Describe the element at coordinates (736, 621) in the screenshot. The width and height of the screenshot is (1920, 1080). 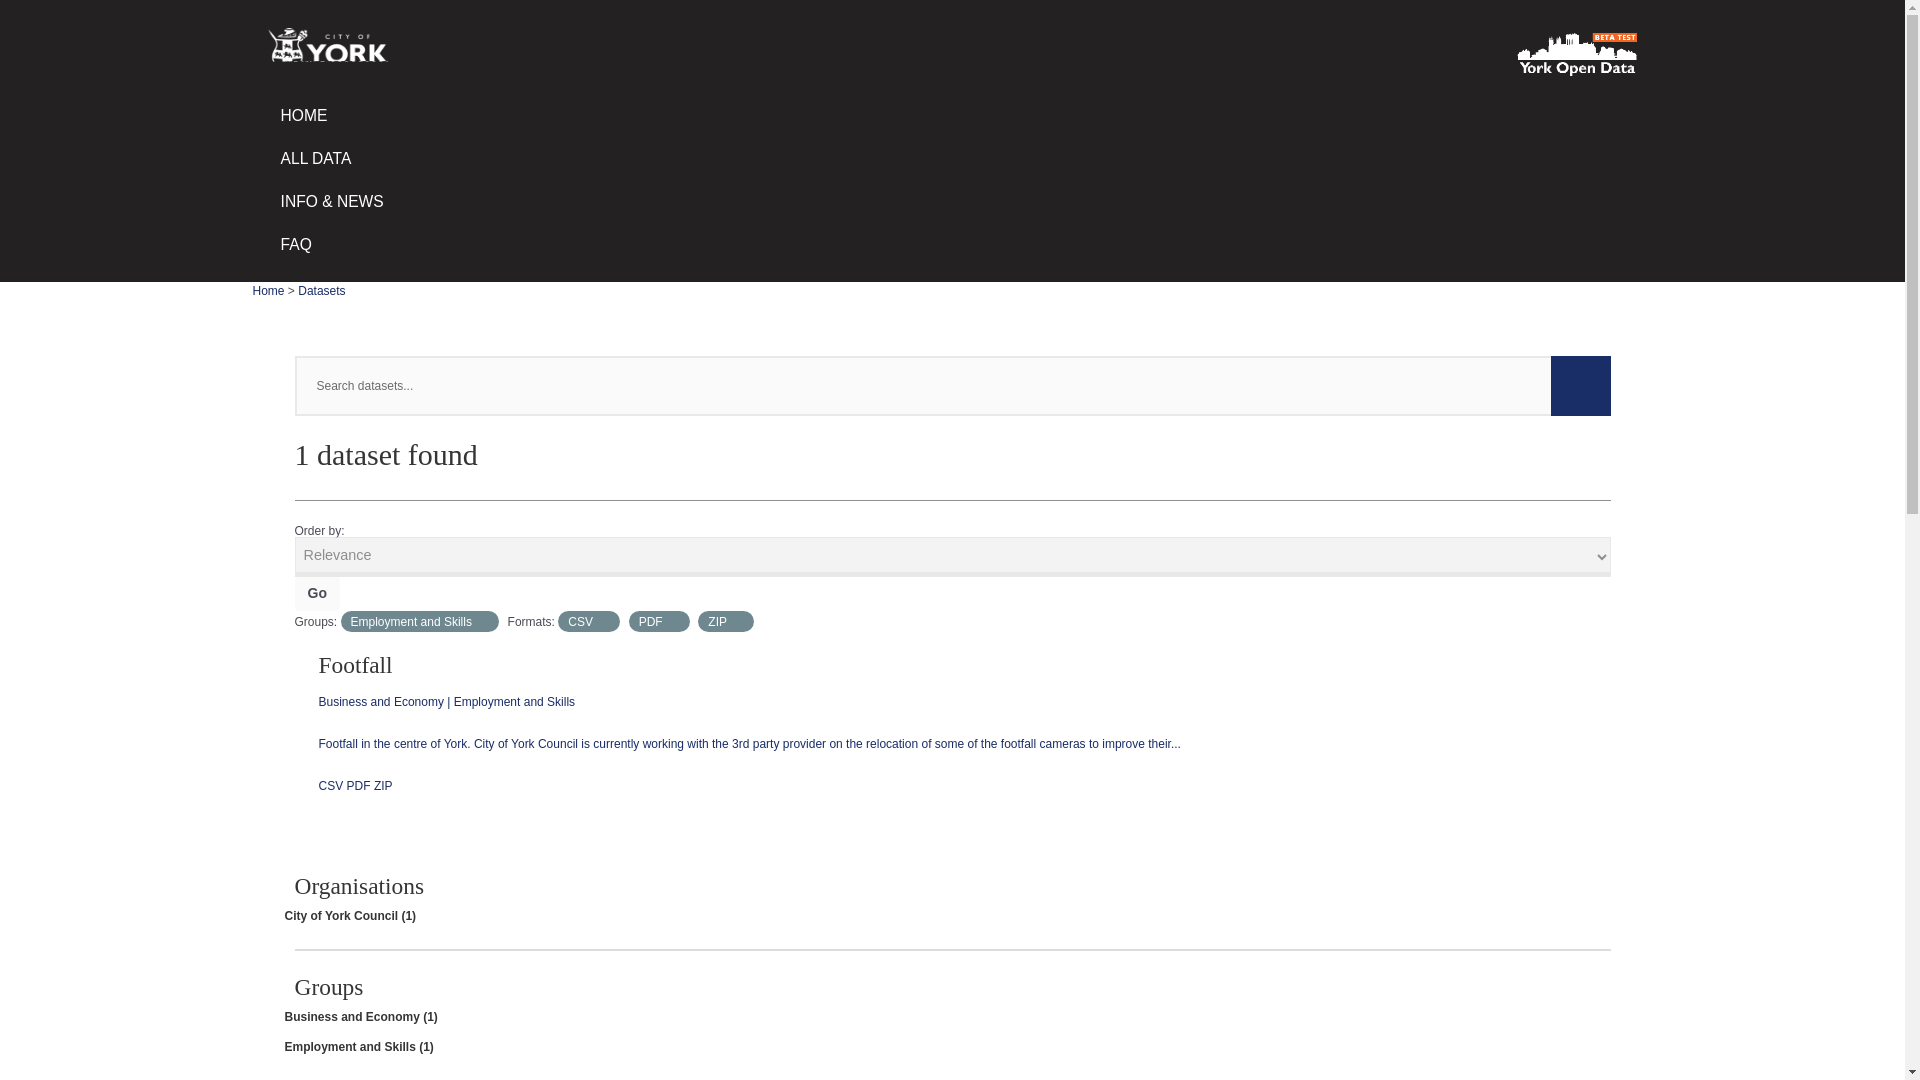
I see `Remove` at that location.